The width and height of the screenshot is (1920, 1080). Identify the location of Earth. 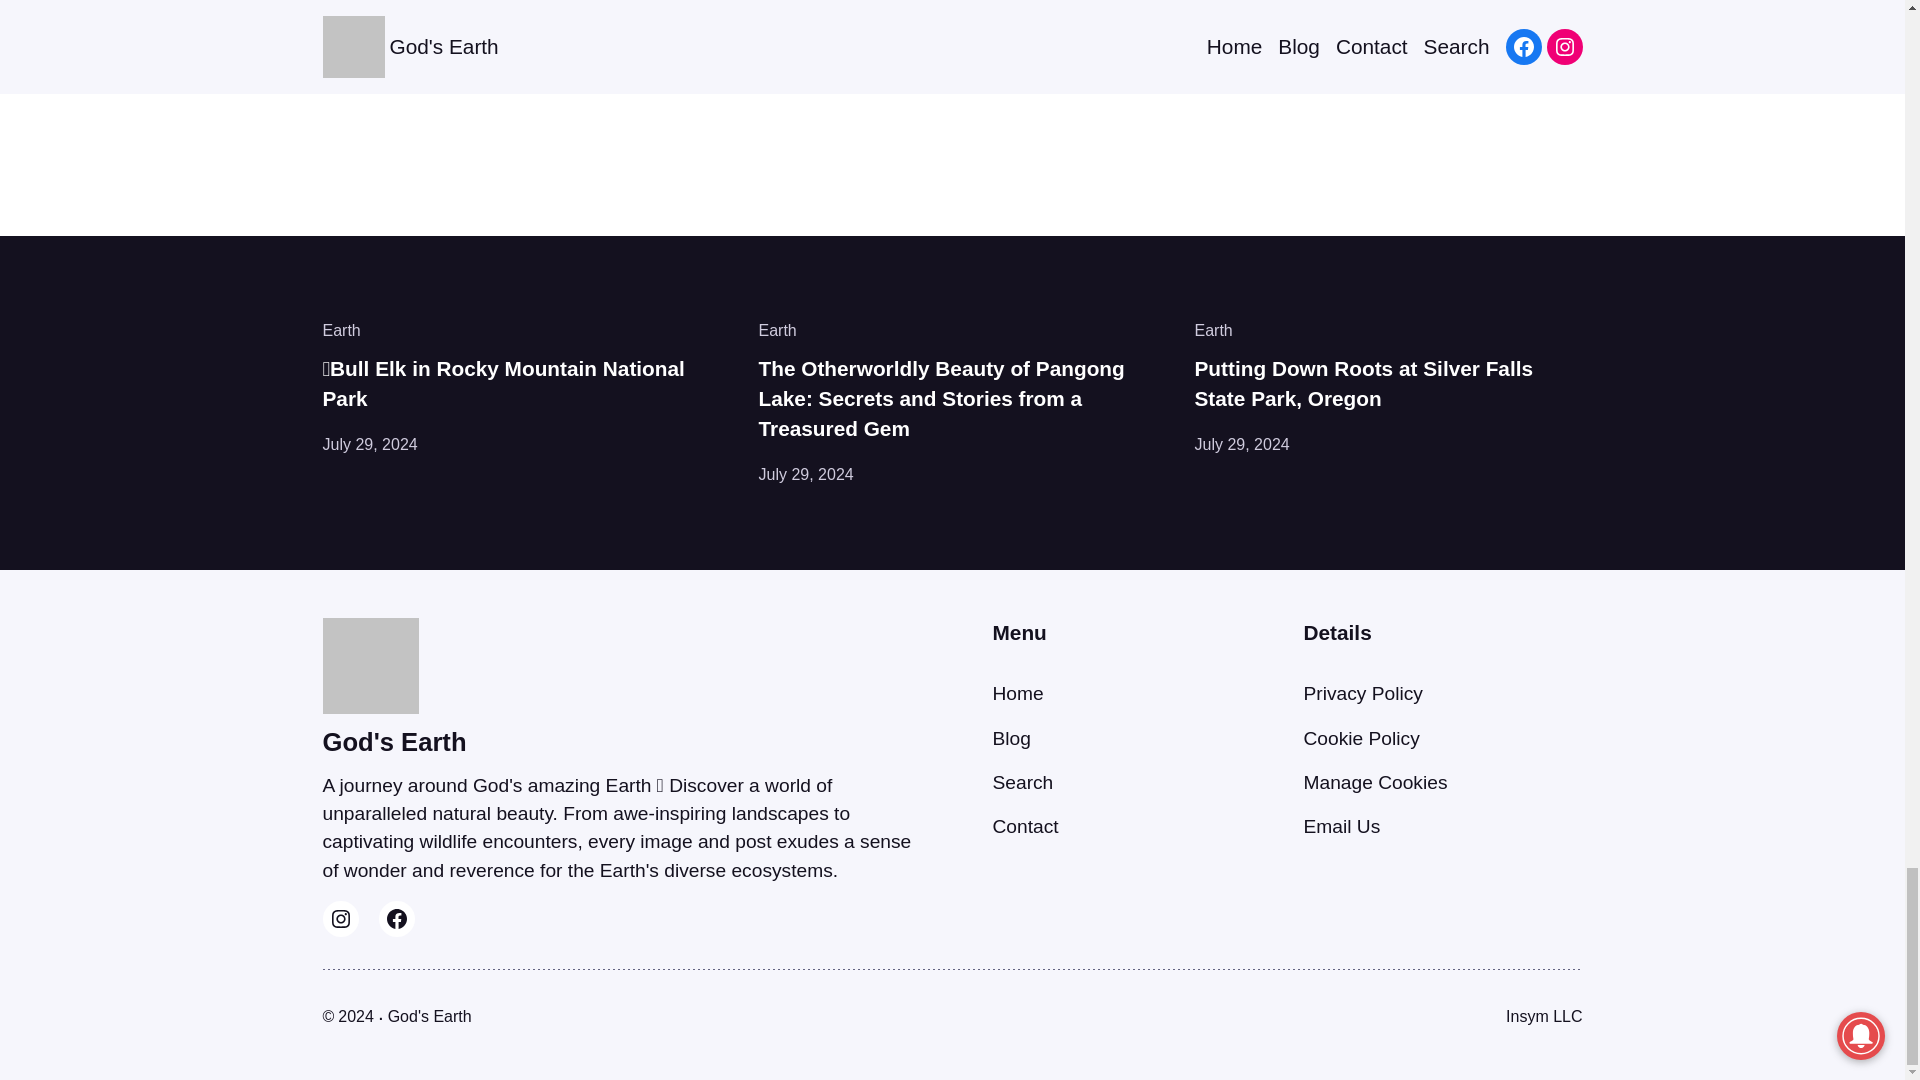
(777, 330).